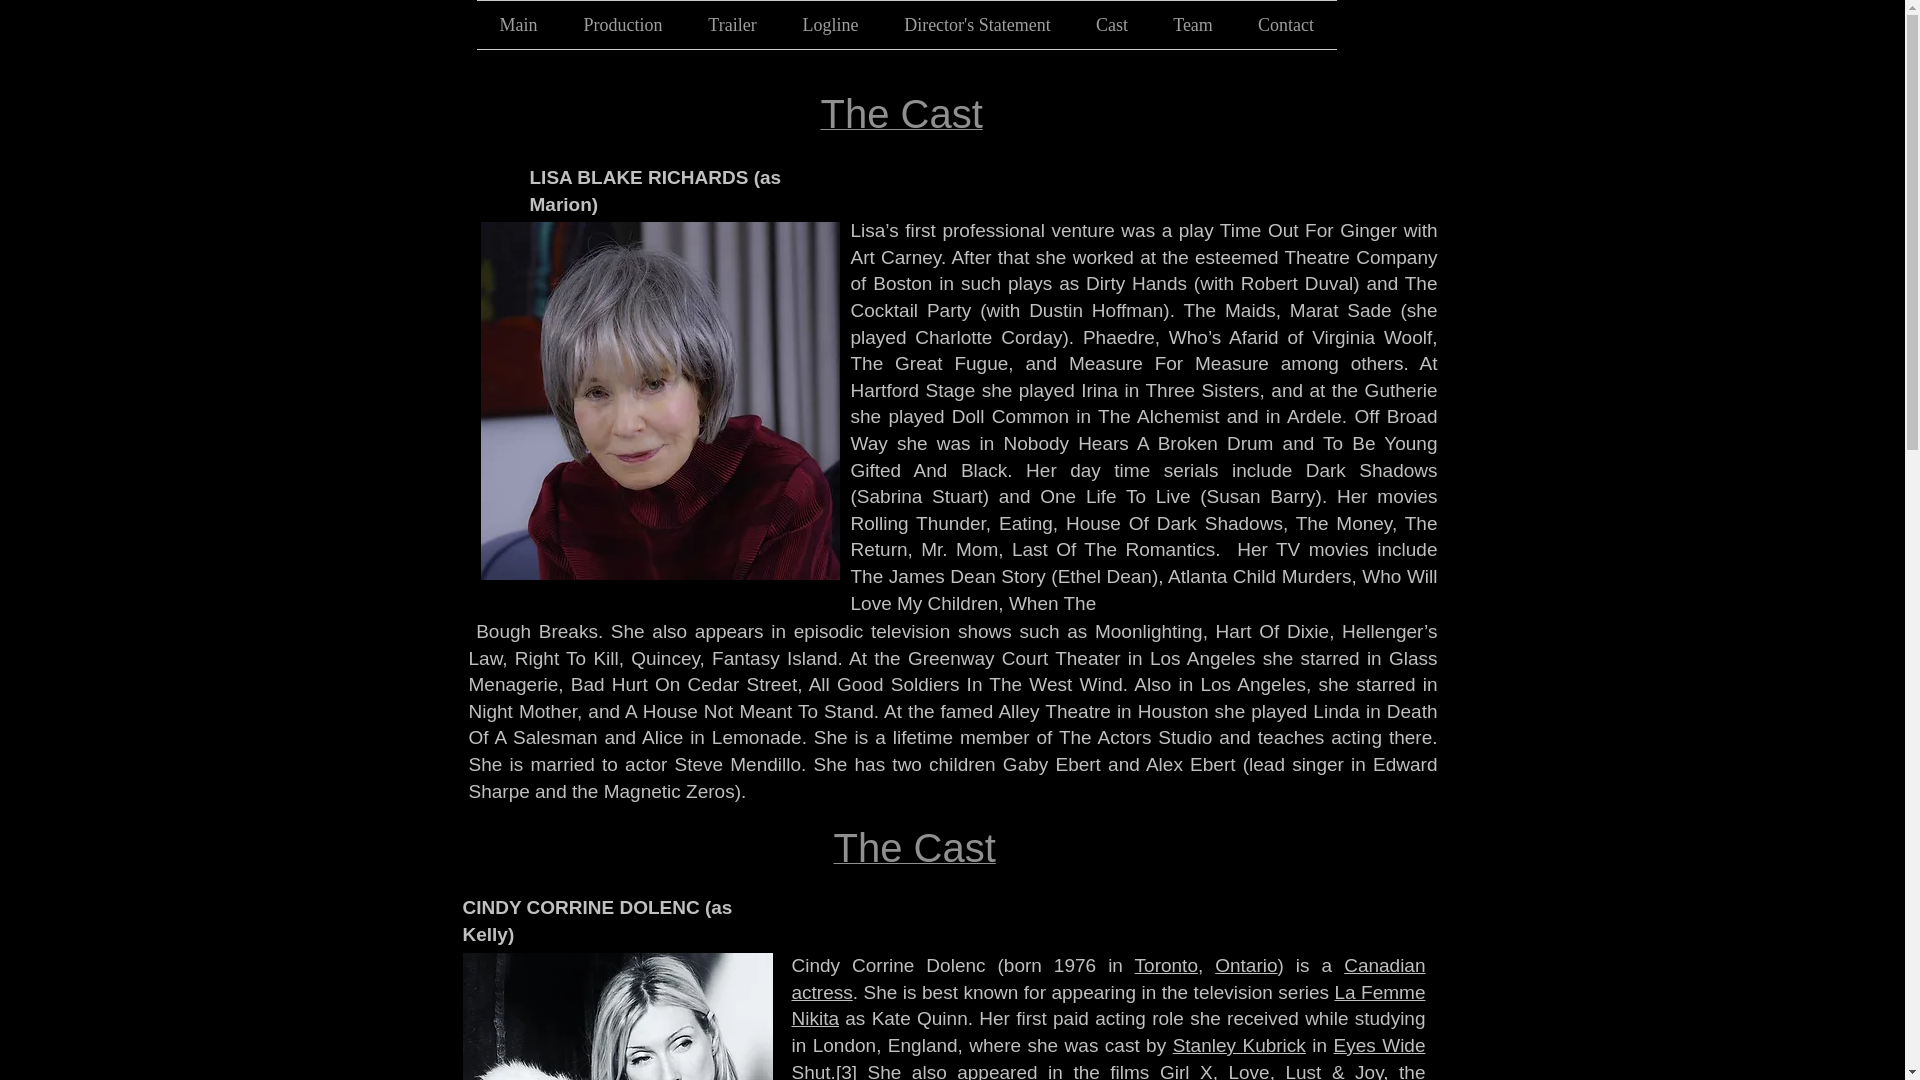 The image size is (1920, 1080). Describe the element at coordinates (1108, 1006) in the screenshot. I see `La Femme Nikita` at that location.